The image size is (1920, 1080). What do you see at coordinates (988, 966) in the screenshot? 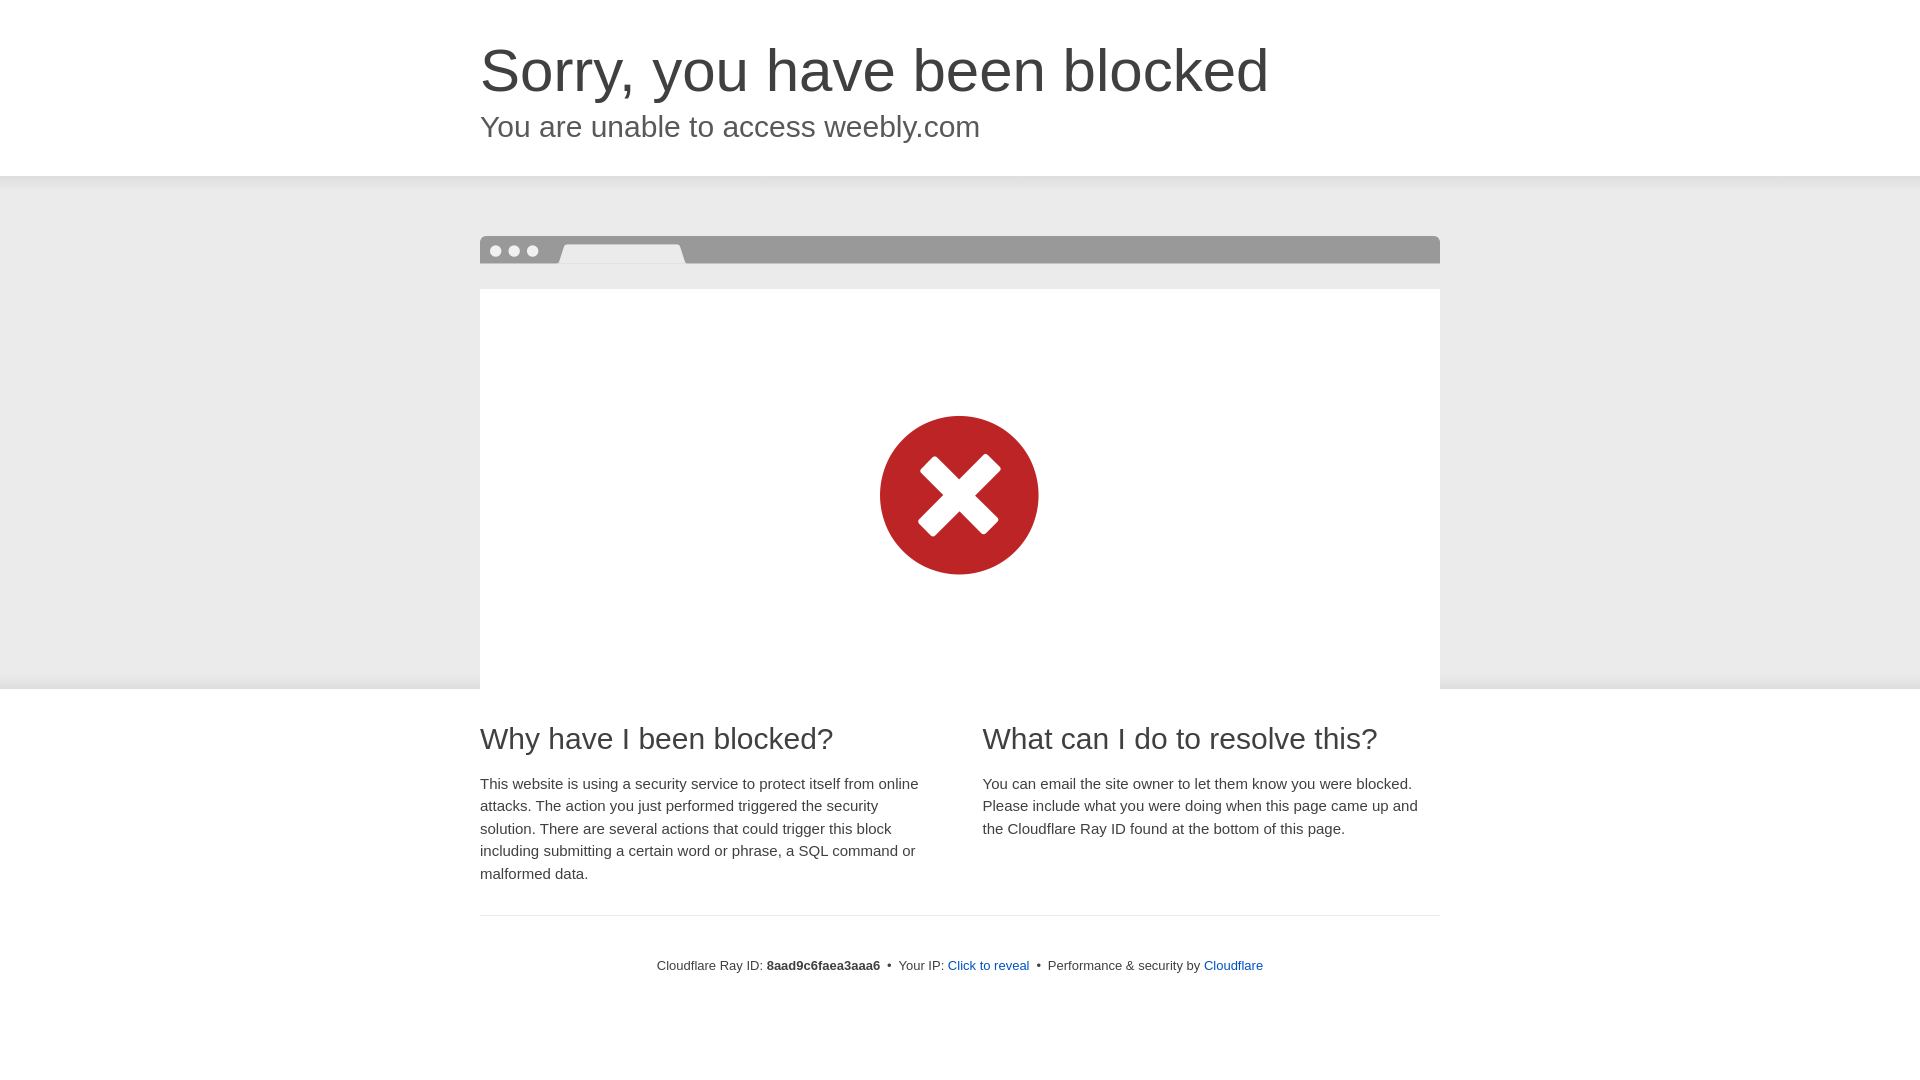
I see `Click to reveal` at bounding box center [988, 966].